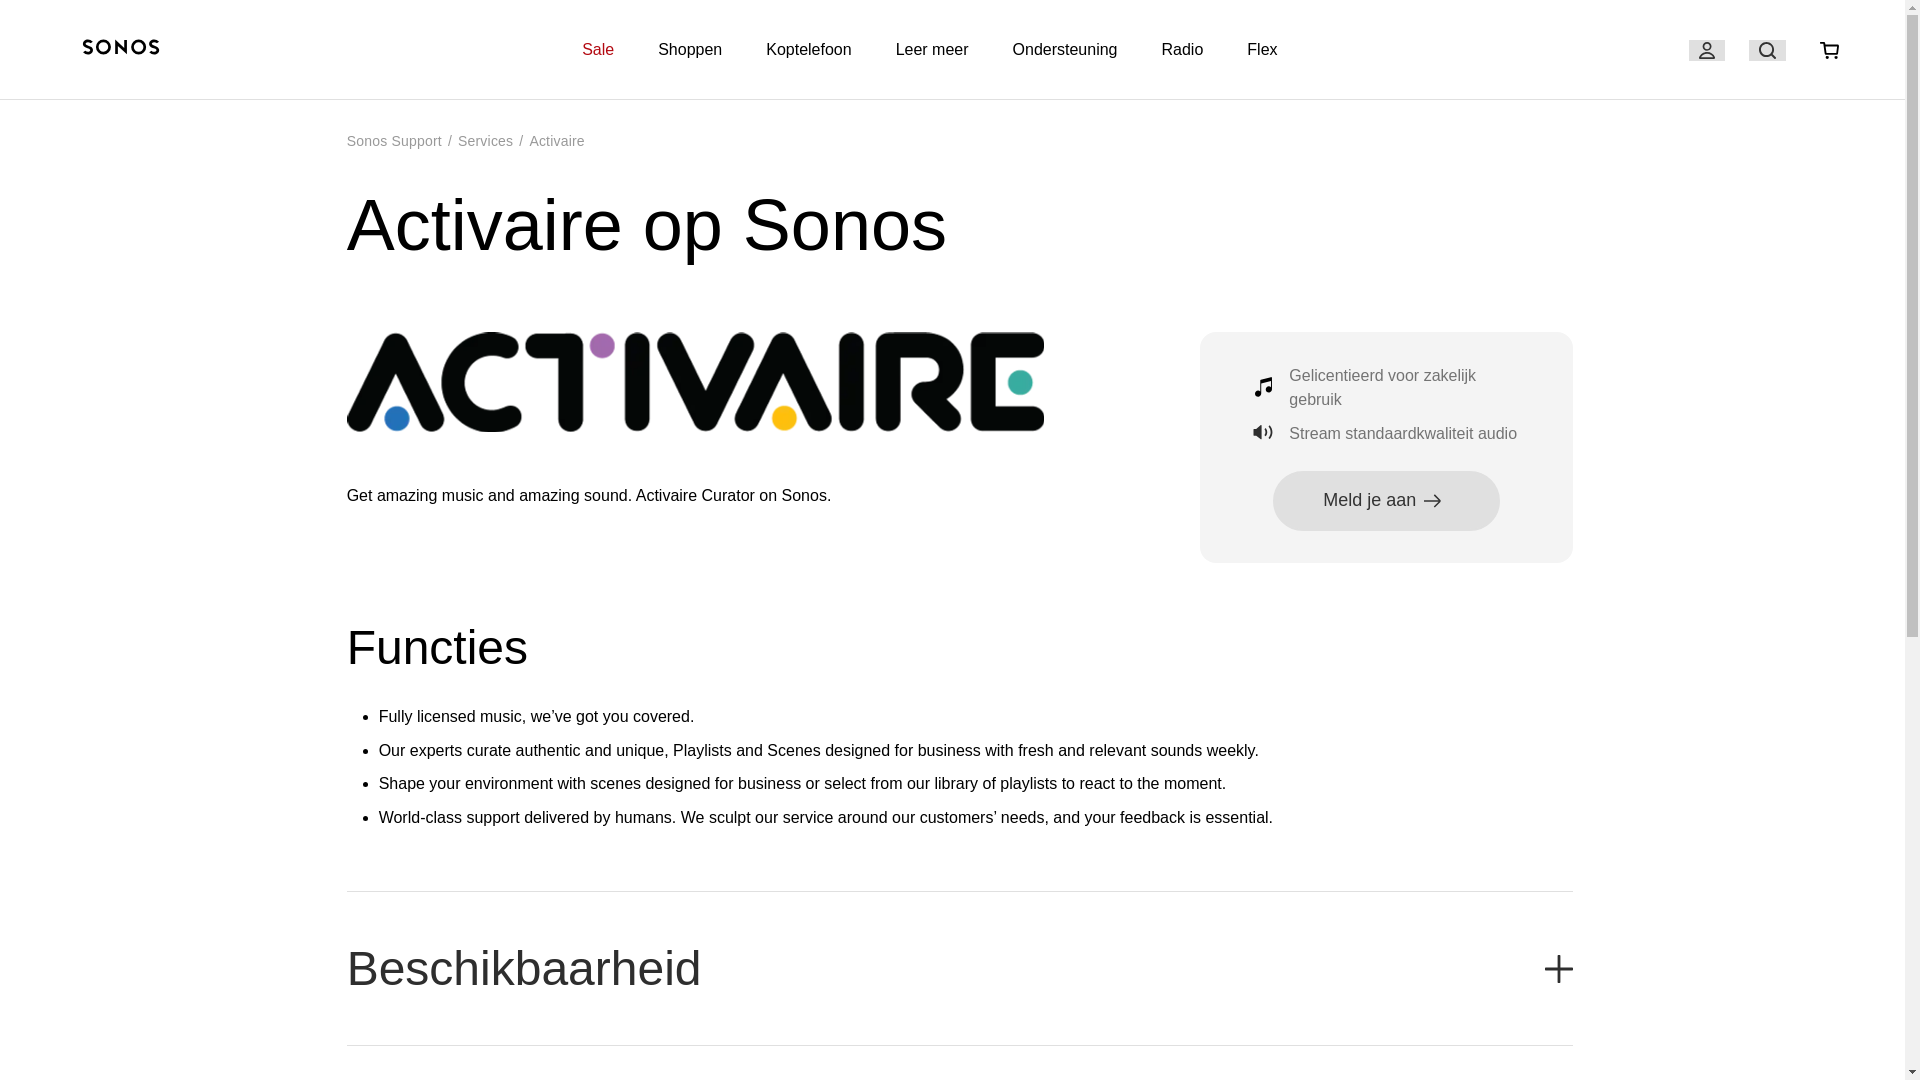 The image size is (1920, 1080). Describe the element at coordinates (485, 140) in the screenshot. I see `Services` at that location.